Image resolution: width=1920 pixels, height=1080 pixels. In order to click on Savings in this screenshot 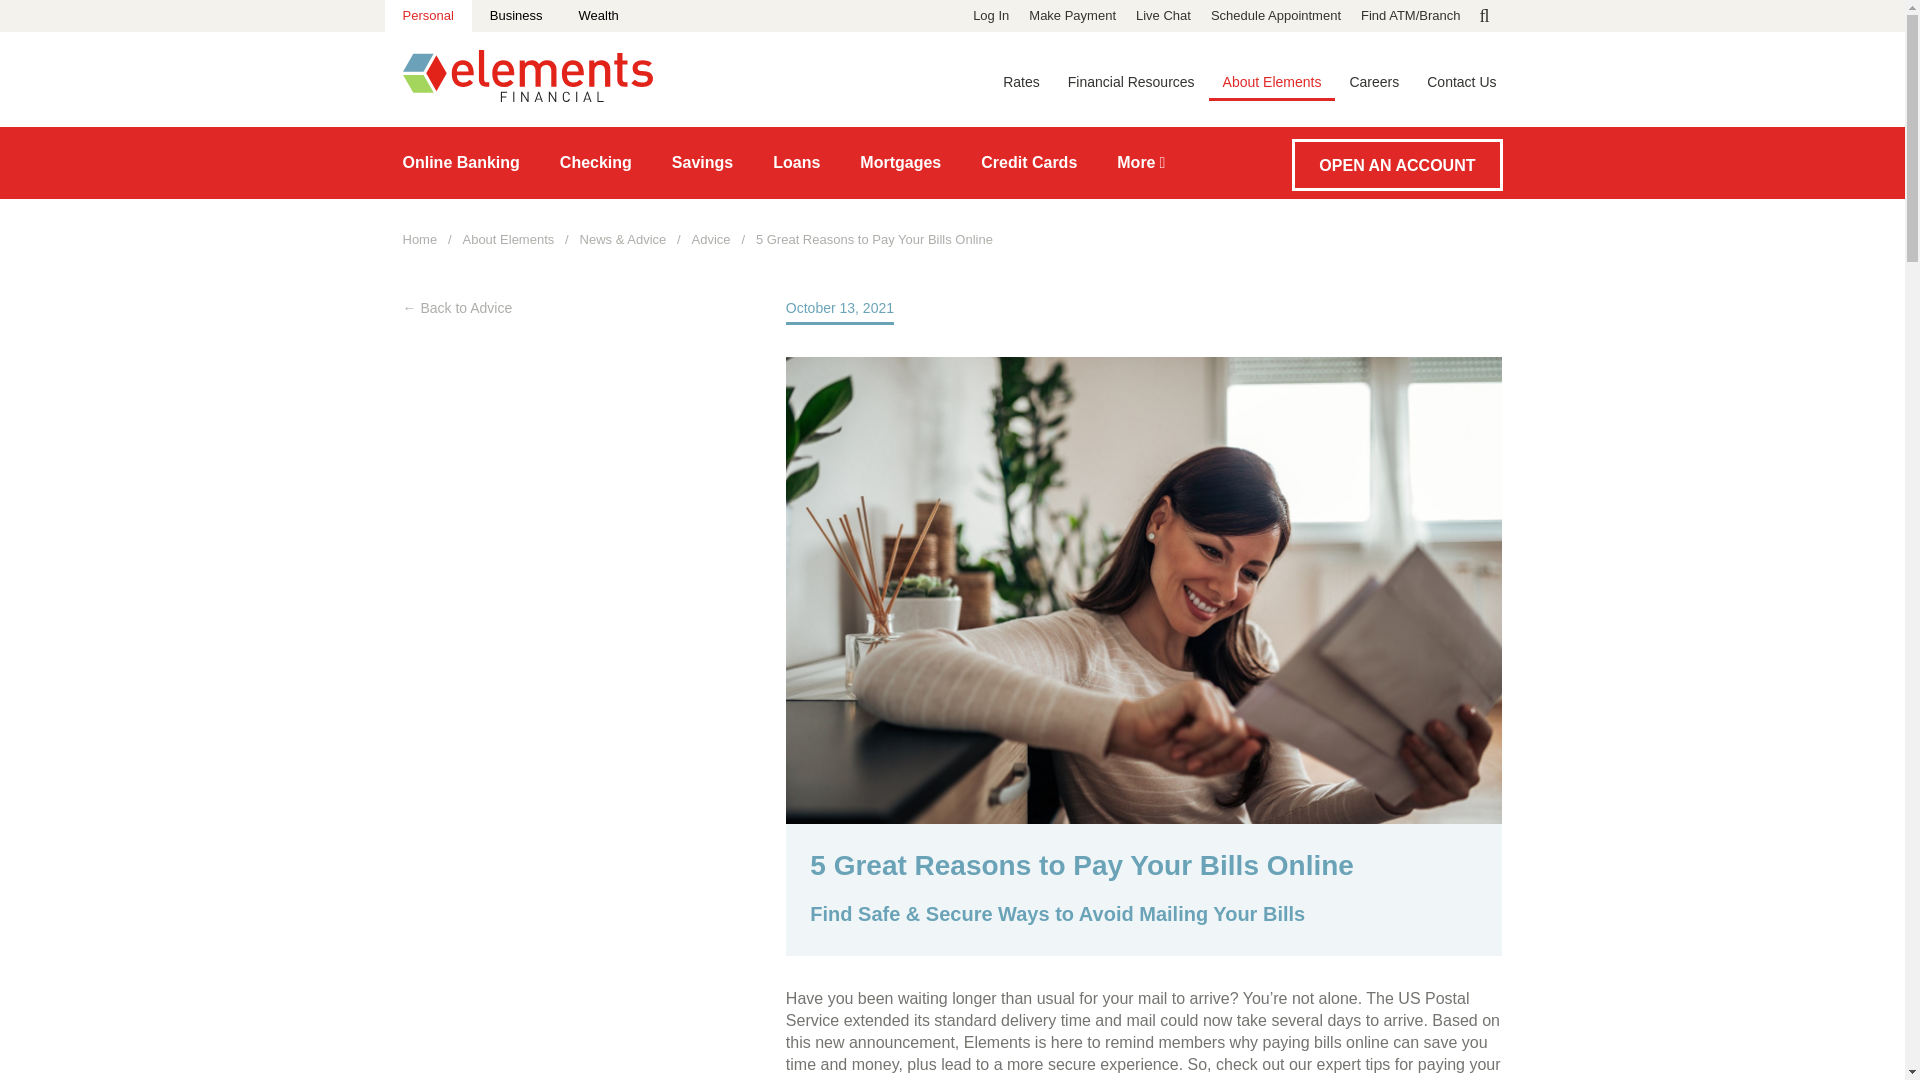, I will do `click(702, 162)`.